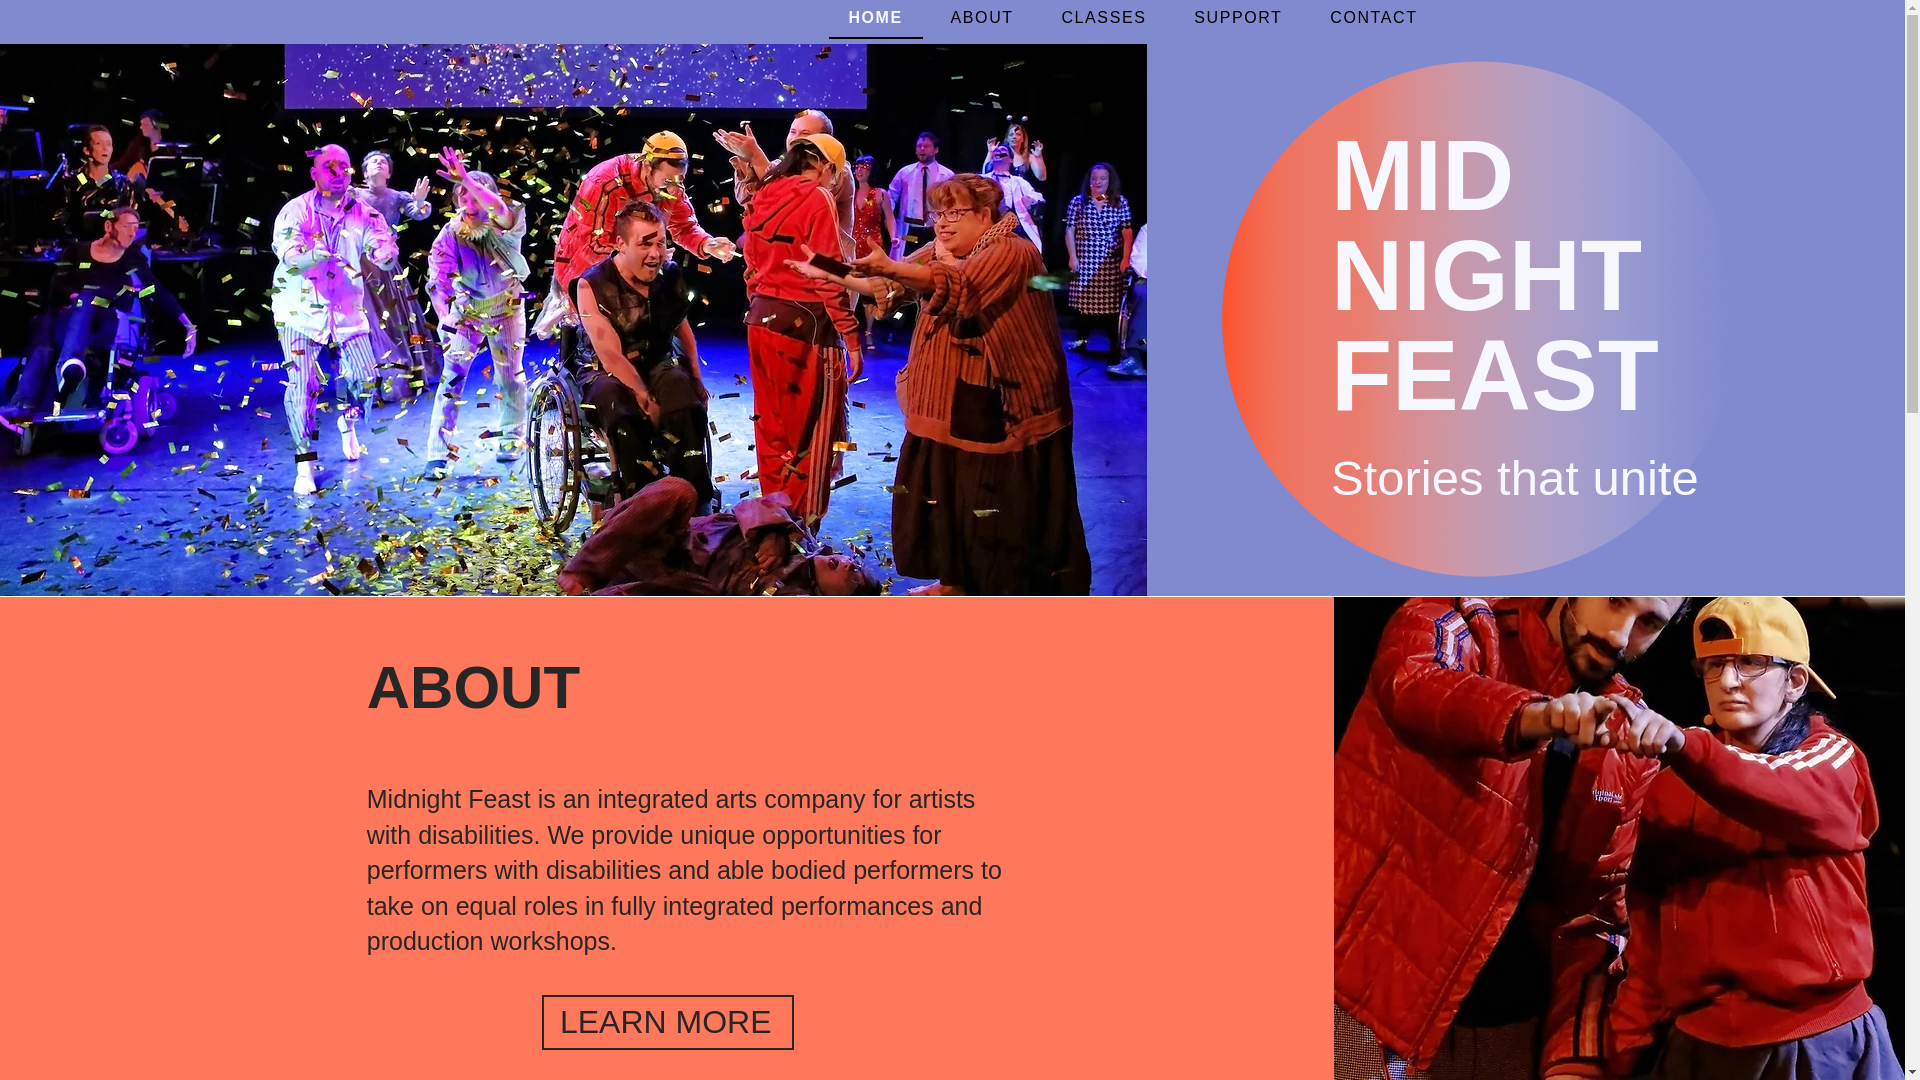 The width and height of the screenshot is (1920, 1080). I want to click on circle transp.png, so click(1480, 320).